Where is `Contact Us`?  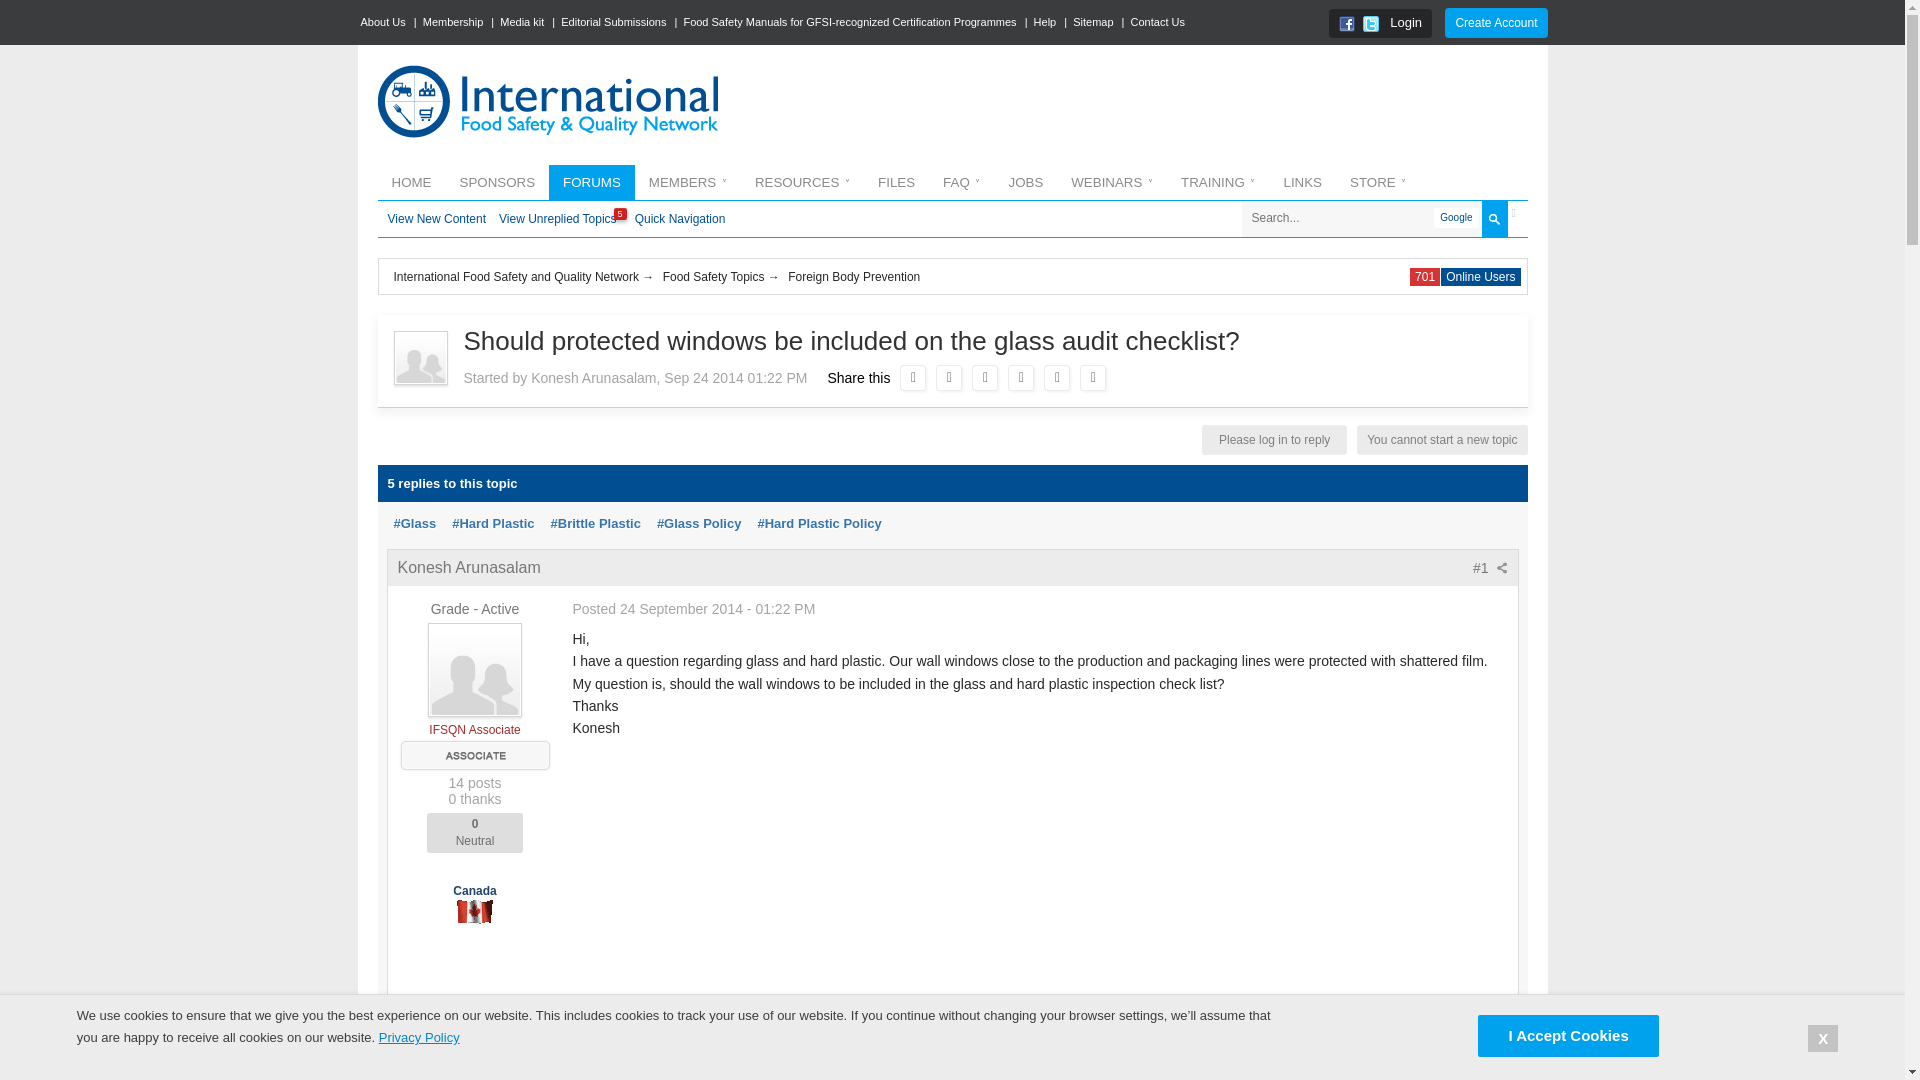
Contact Us is located at coordinates (1159, 22).